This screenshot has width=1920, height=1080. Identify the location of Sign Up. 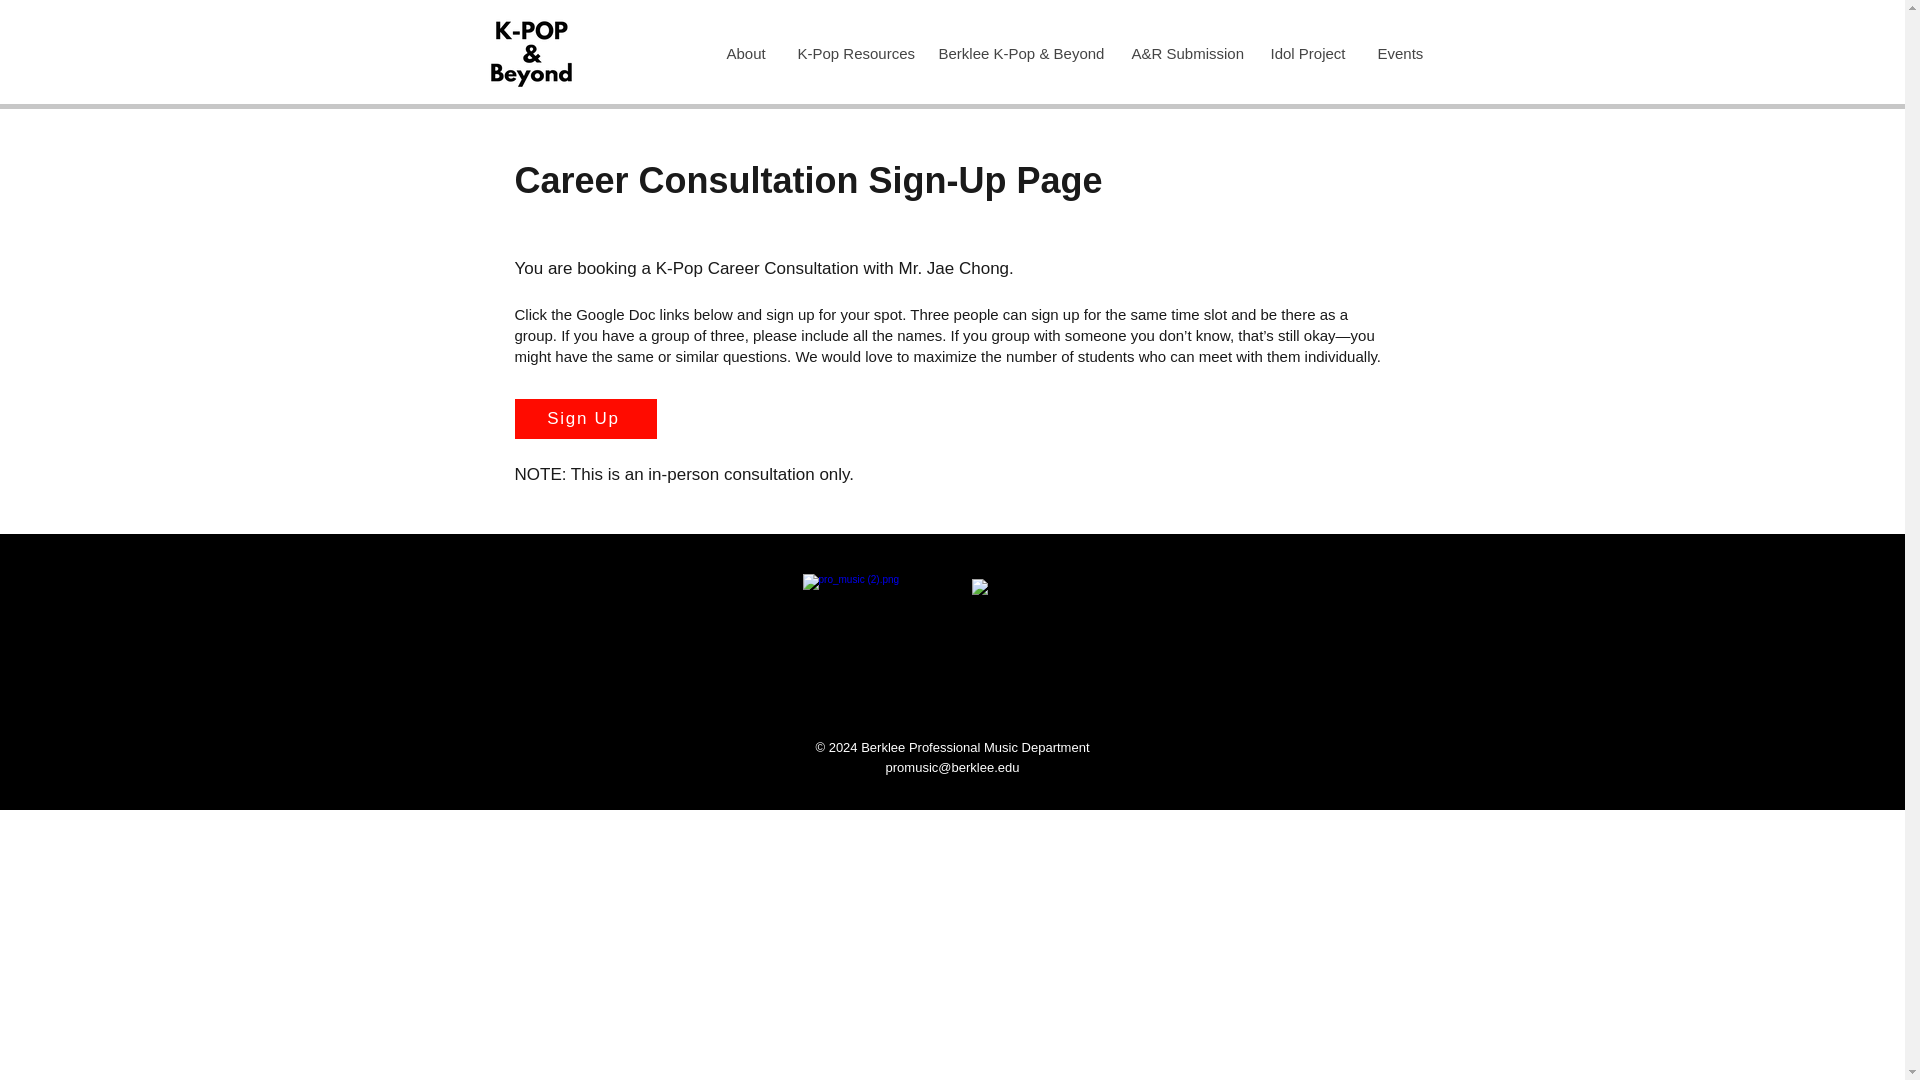
(585, 418).